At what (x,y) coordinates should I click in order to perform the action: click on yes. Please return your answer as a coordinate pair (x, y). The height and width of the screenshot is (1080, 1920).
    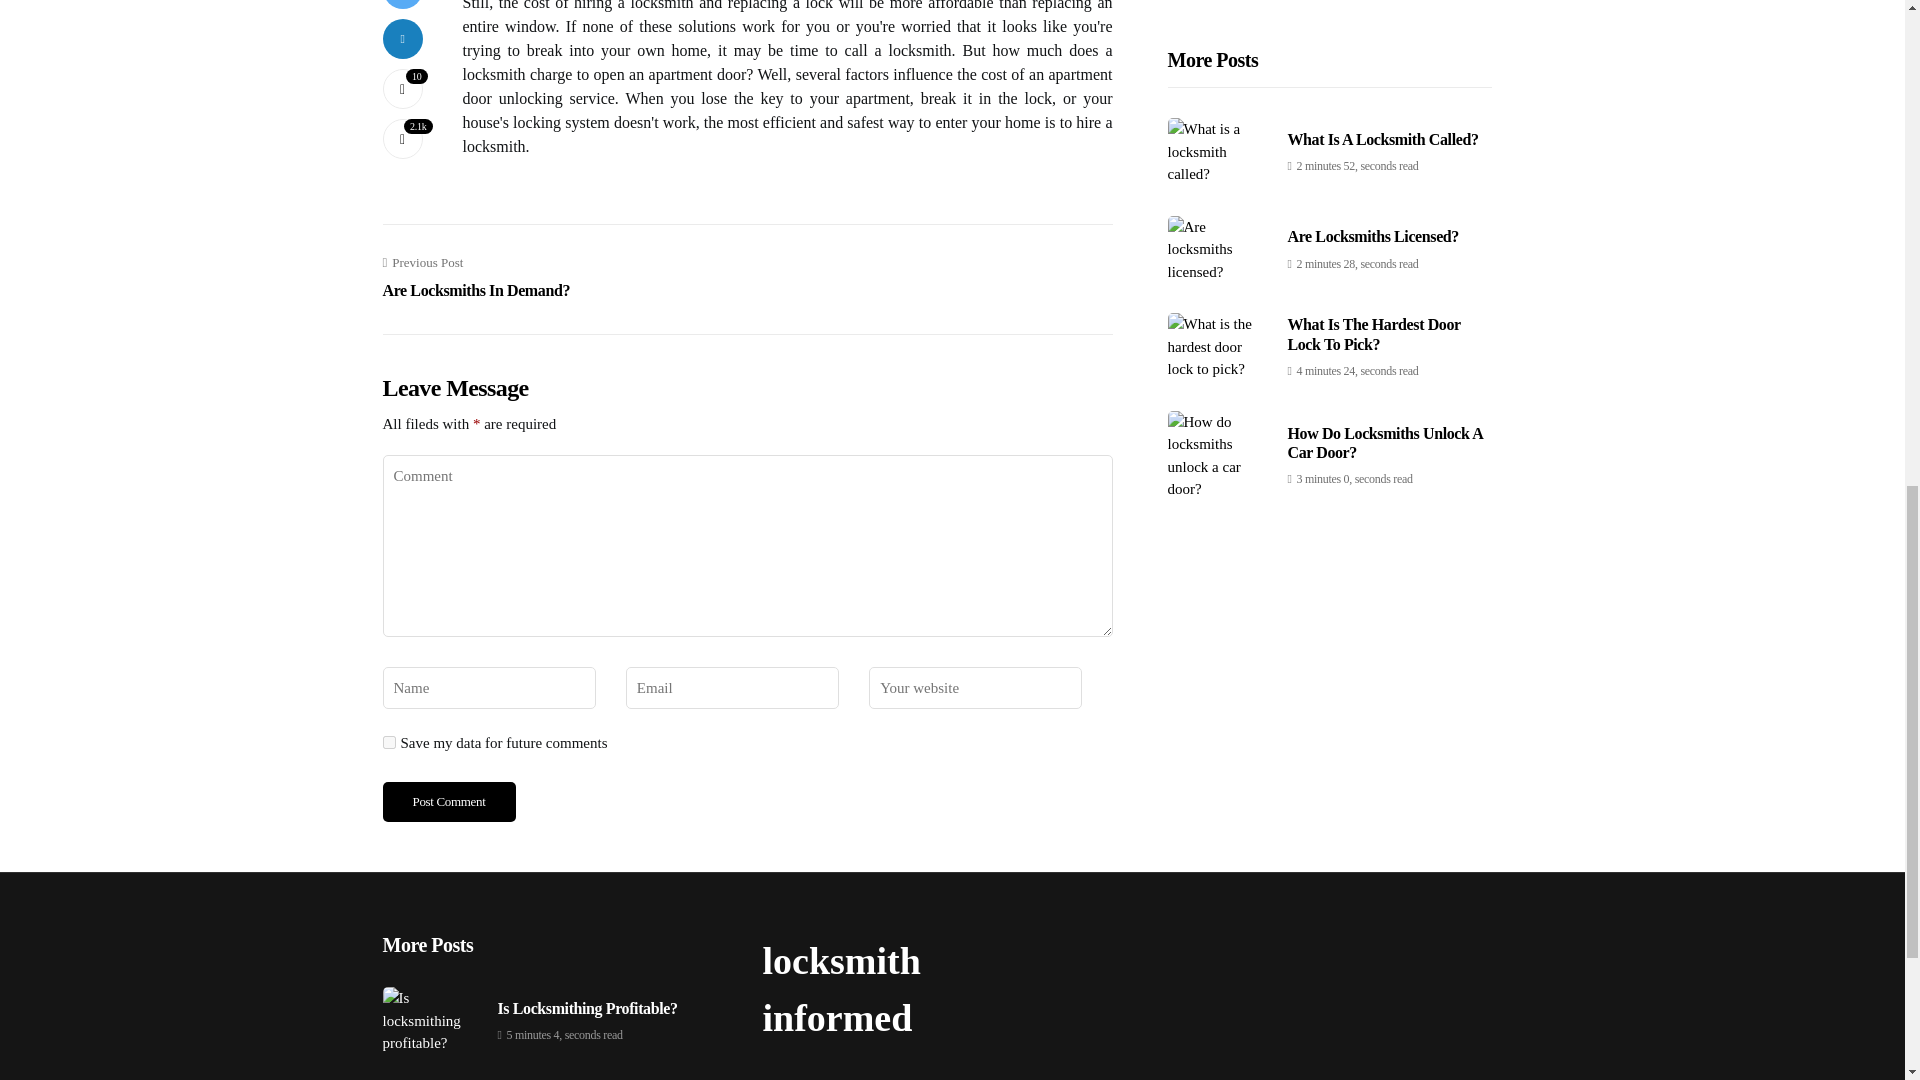
    Looking at the image, I should click on (388, 742).